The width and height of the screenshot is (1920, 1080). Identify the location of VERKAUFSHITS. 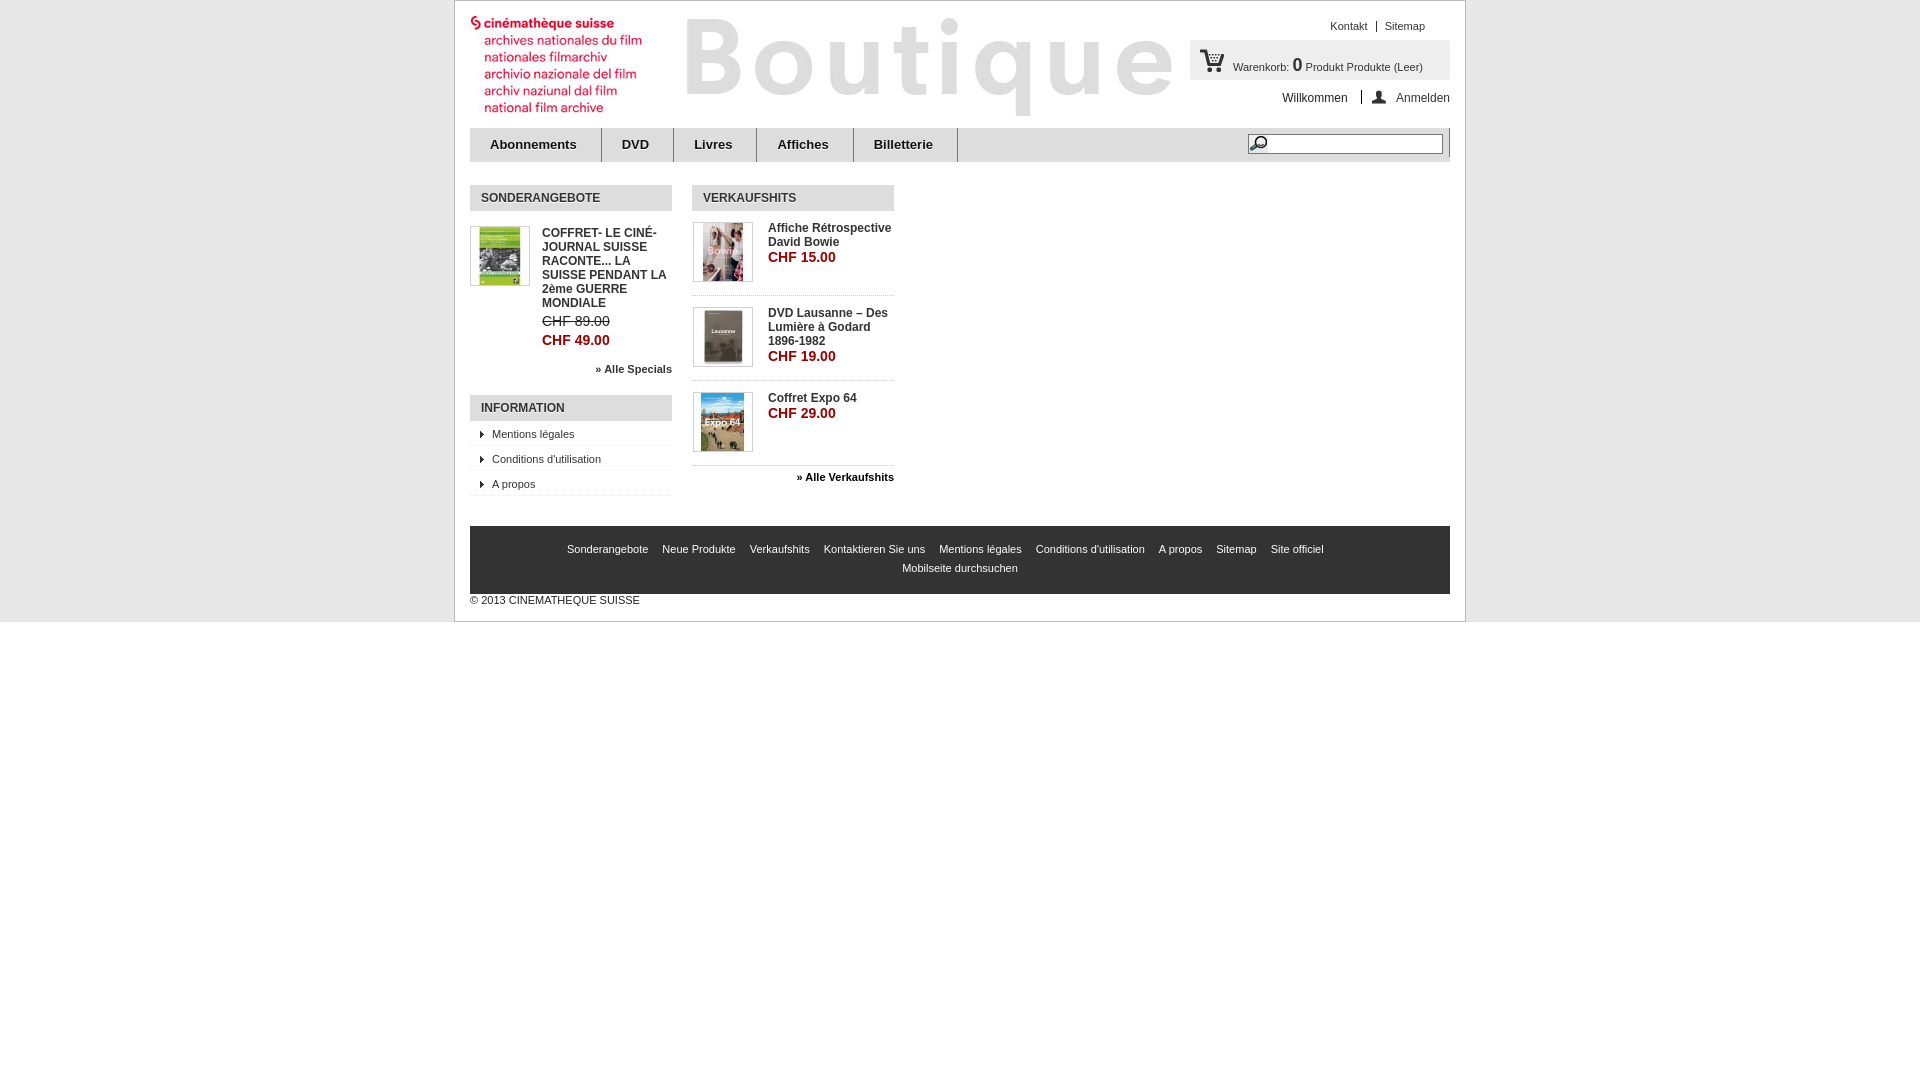
(750, 198).